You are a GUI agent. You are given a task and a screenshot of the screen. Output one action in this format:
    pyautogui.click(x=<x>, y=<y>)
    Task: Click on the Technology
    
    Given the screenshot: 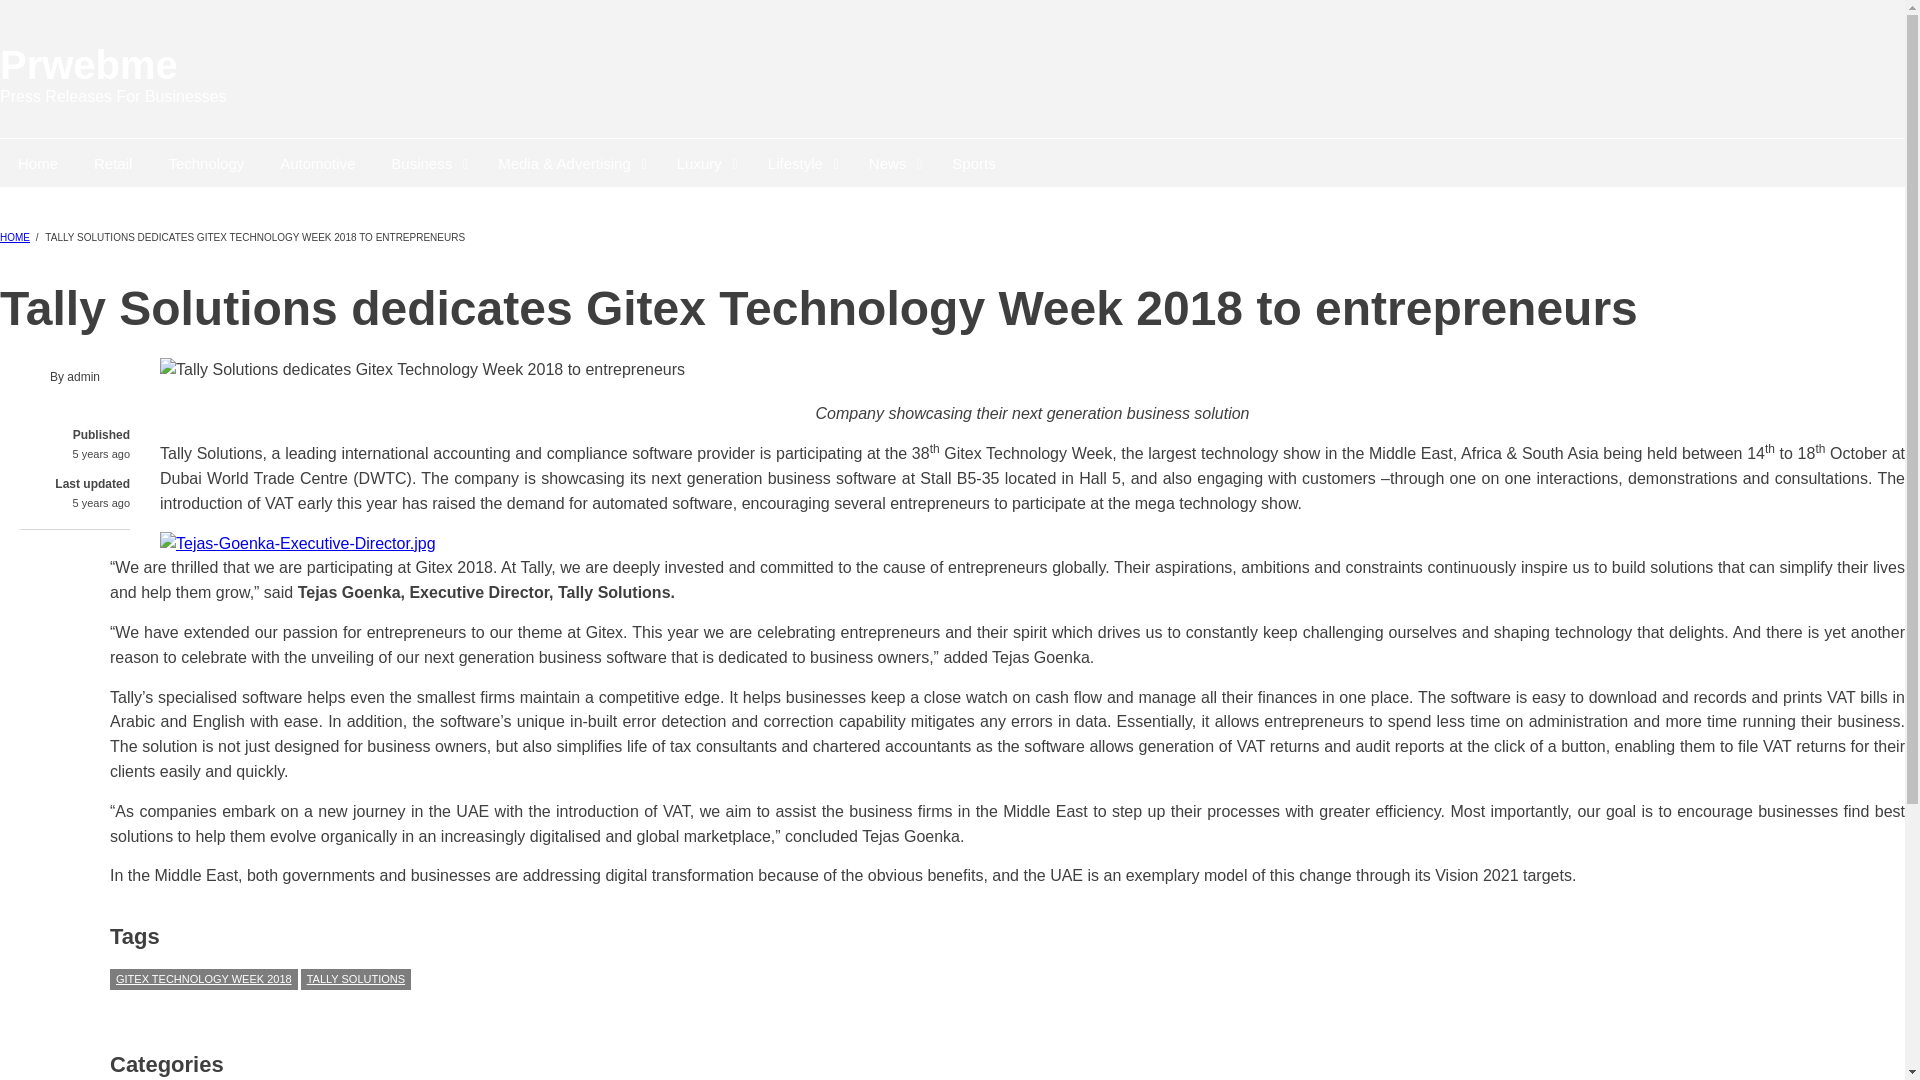 What is the action you would take?
    pyautogui.click(x=205, y=162)
    